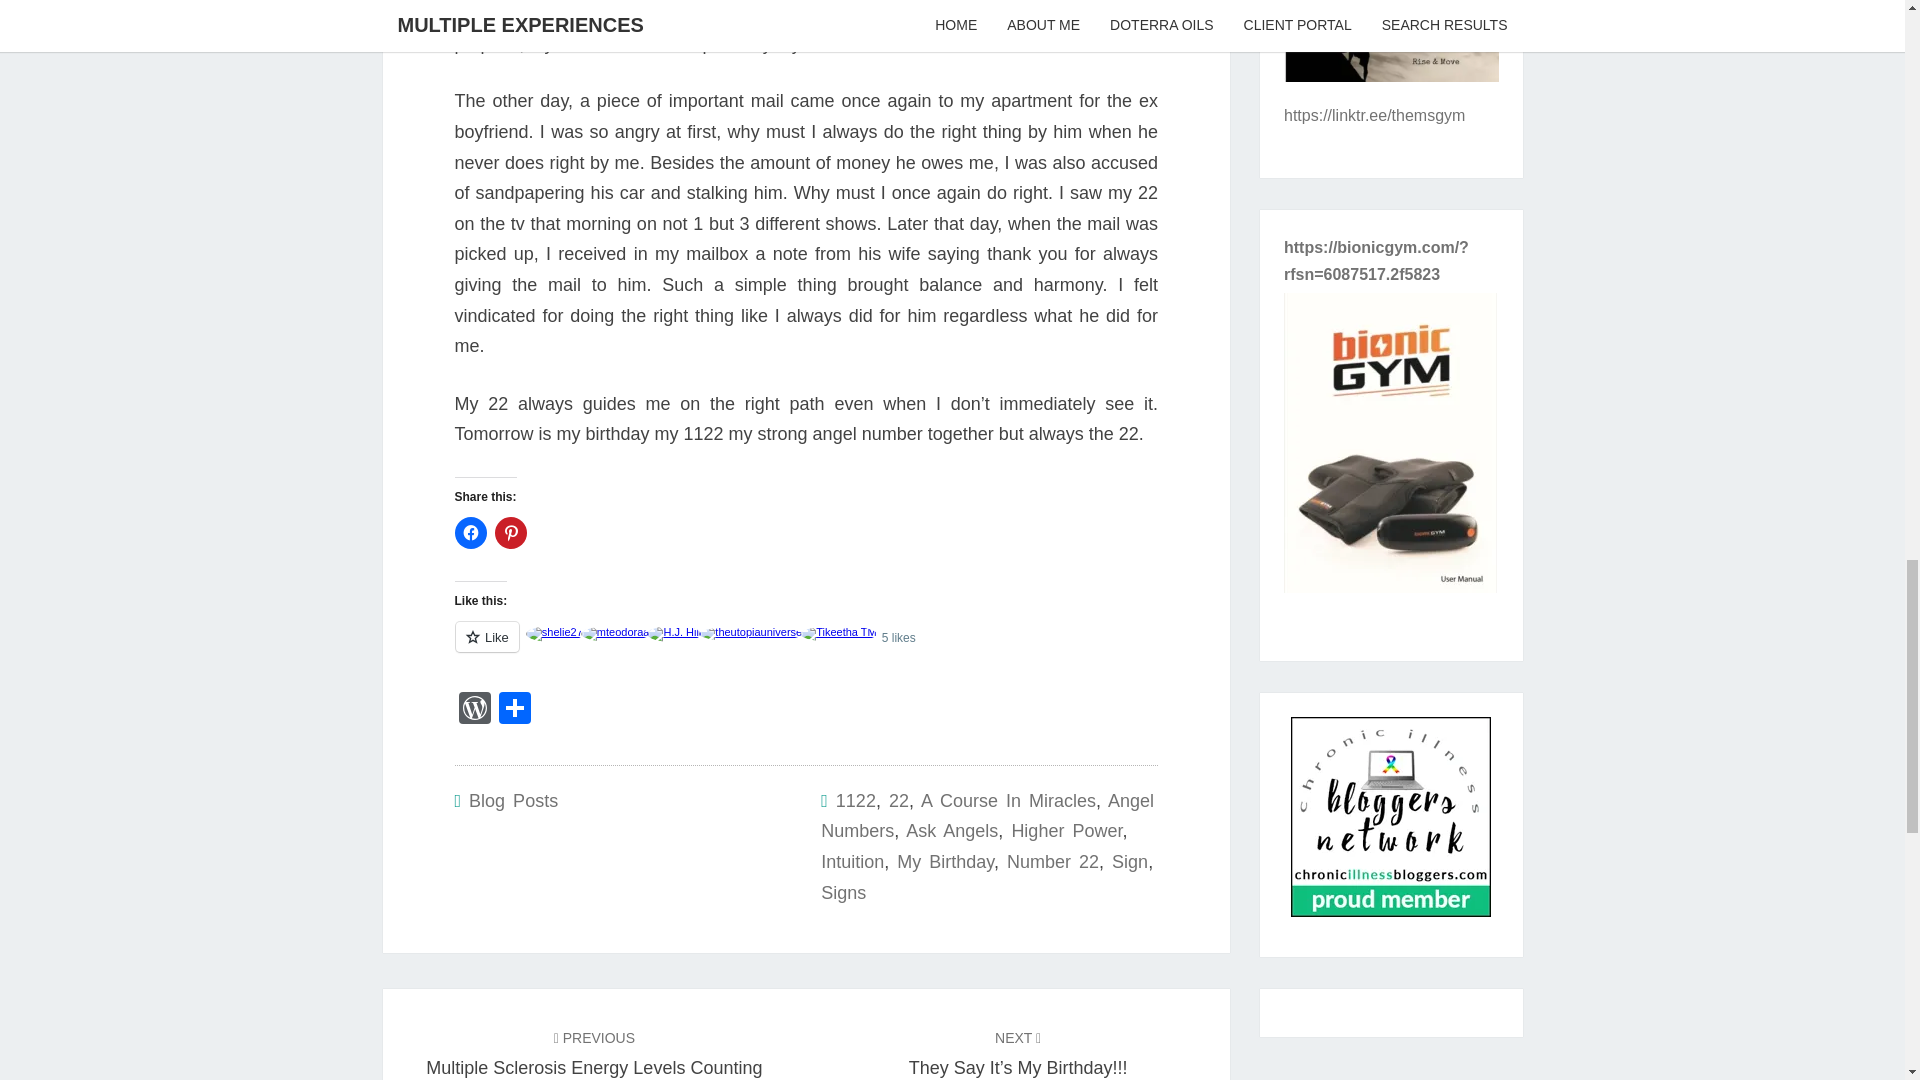  I want to click on 22, so click(805, 648).